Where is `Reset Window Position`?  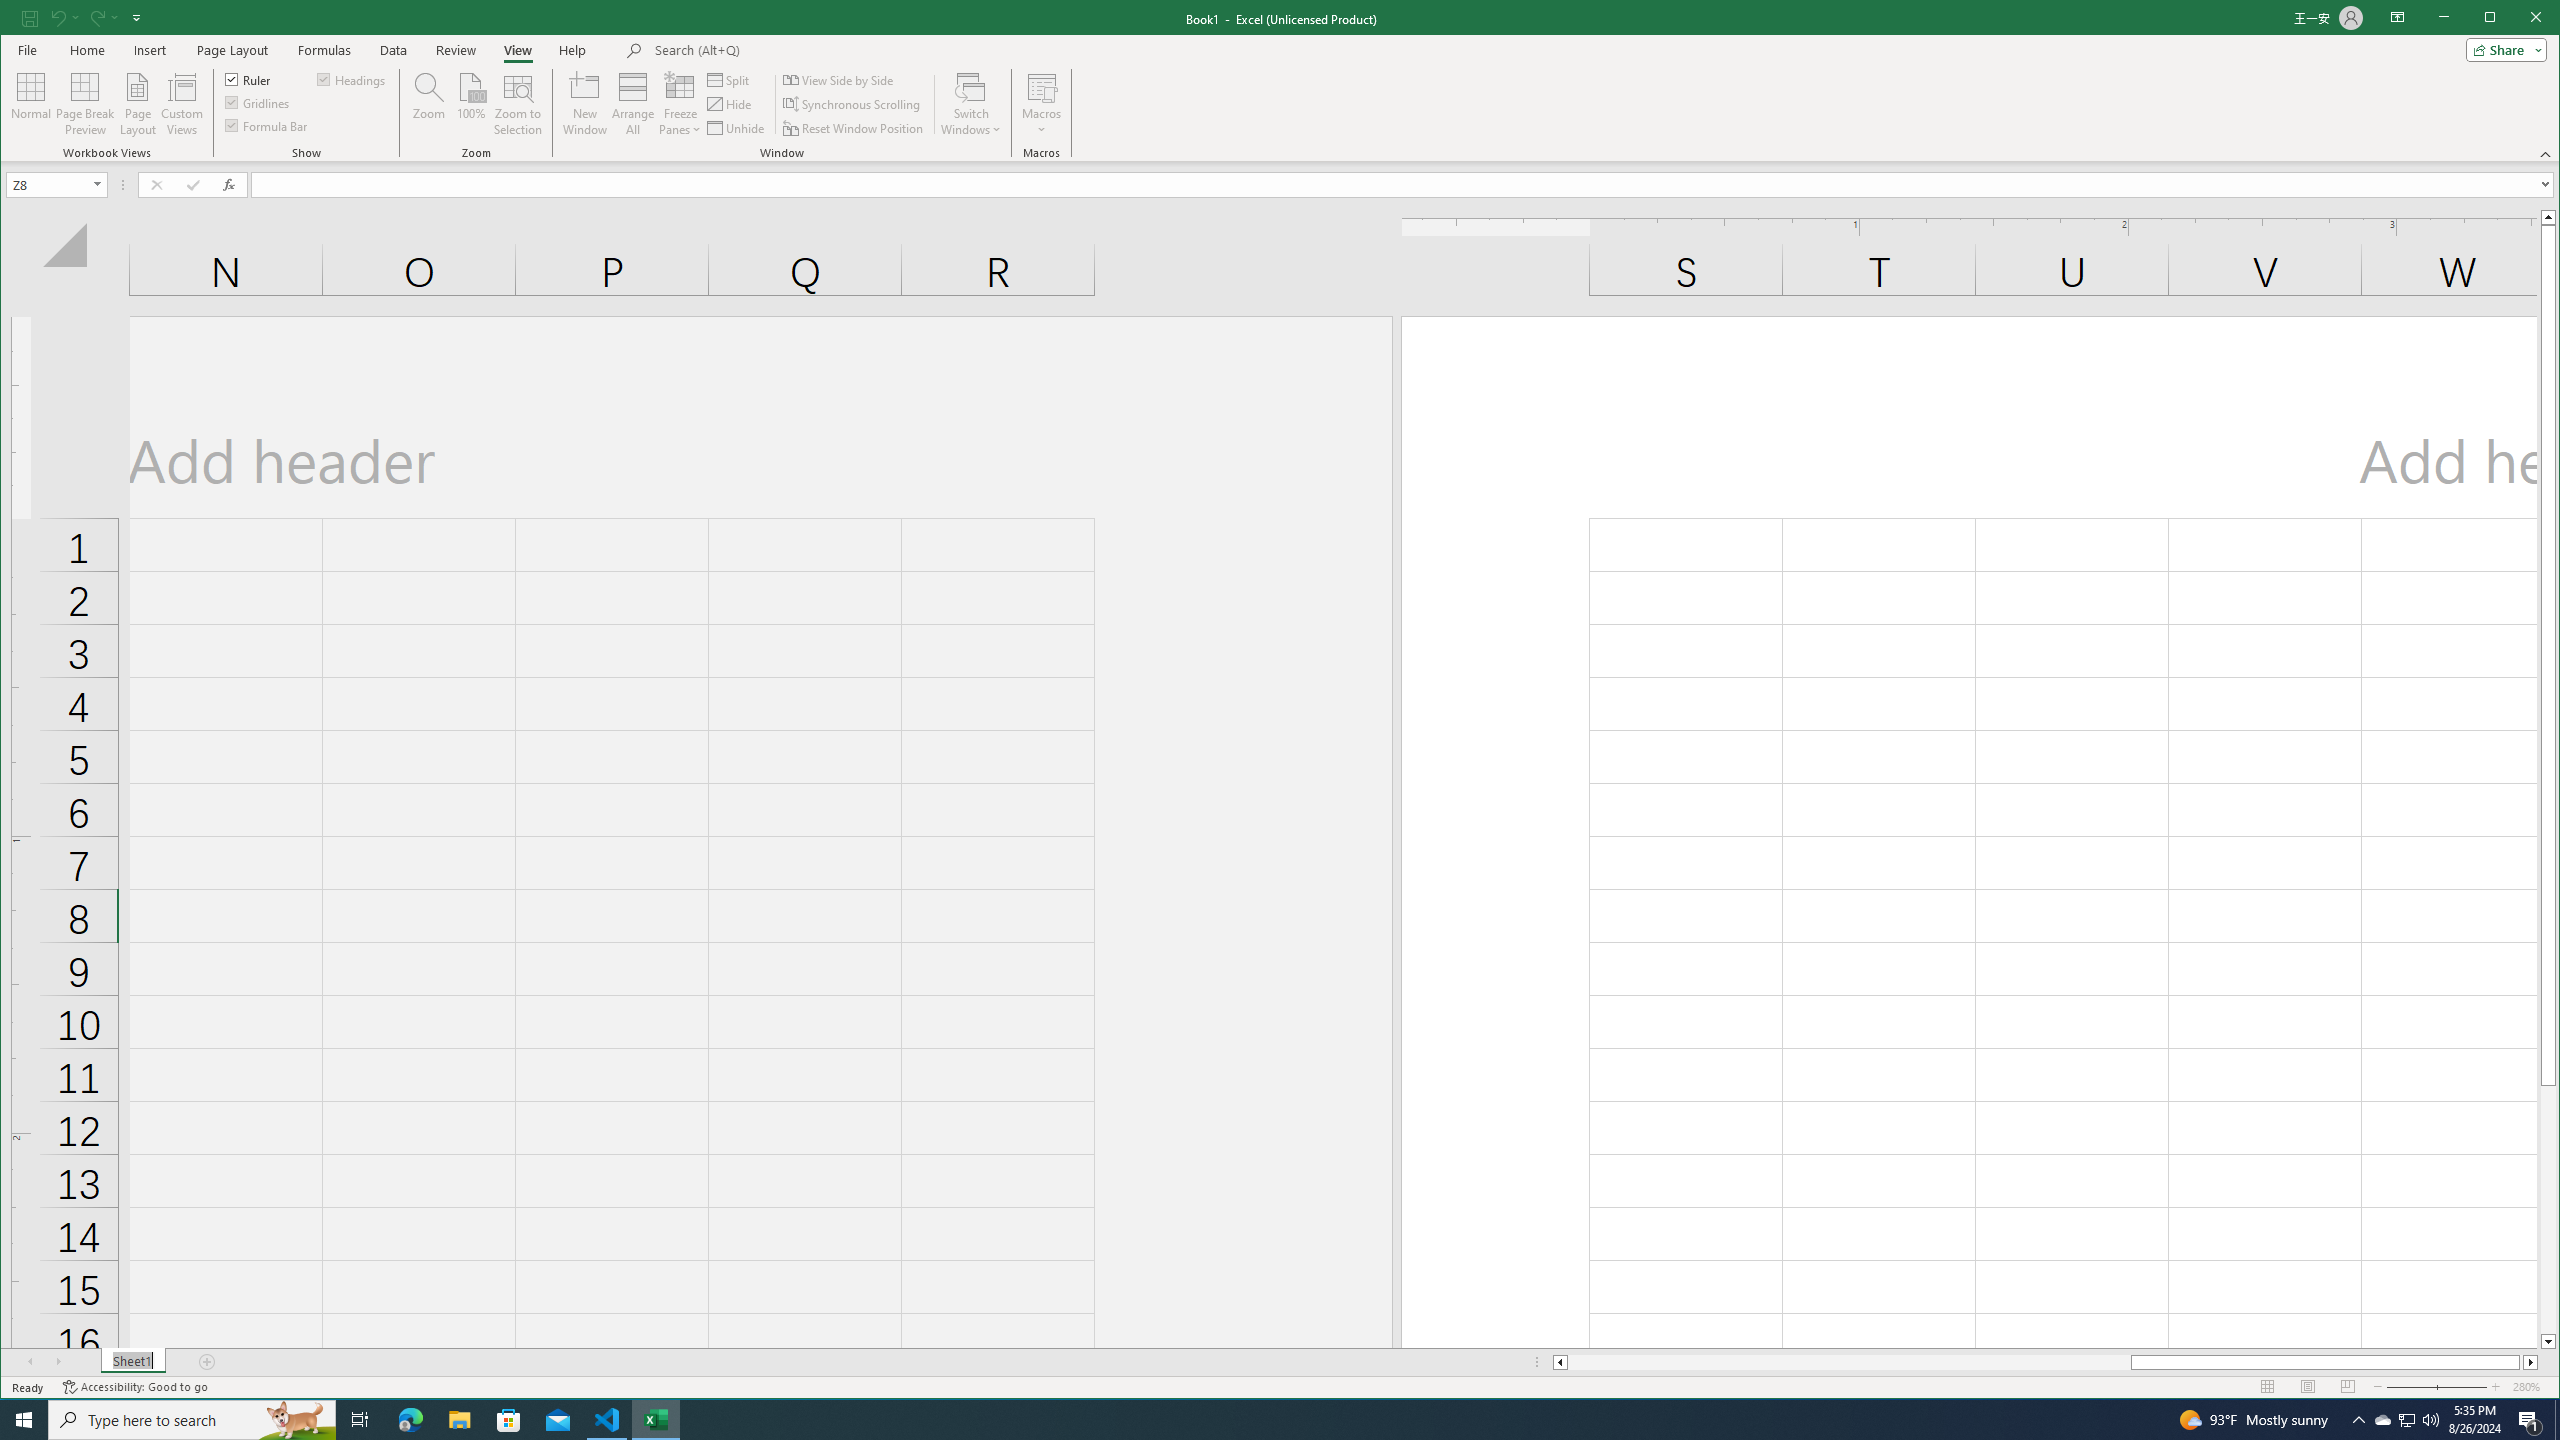
Reset Window Position is located at coordinates (854, 128).